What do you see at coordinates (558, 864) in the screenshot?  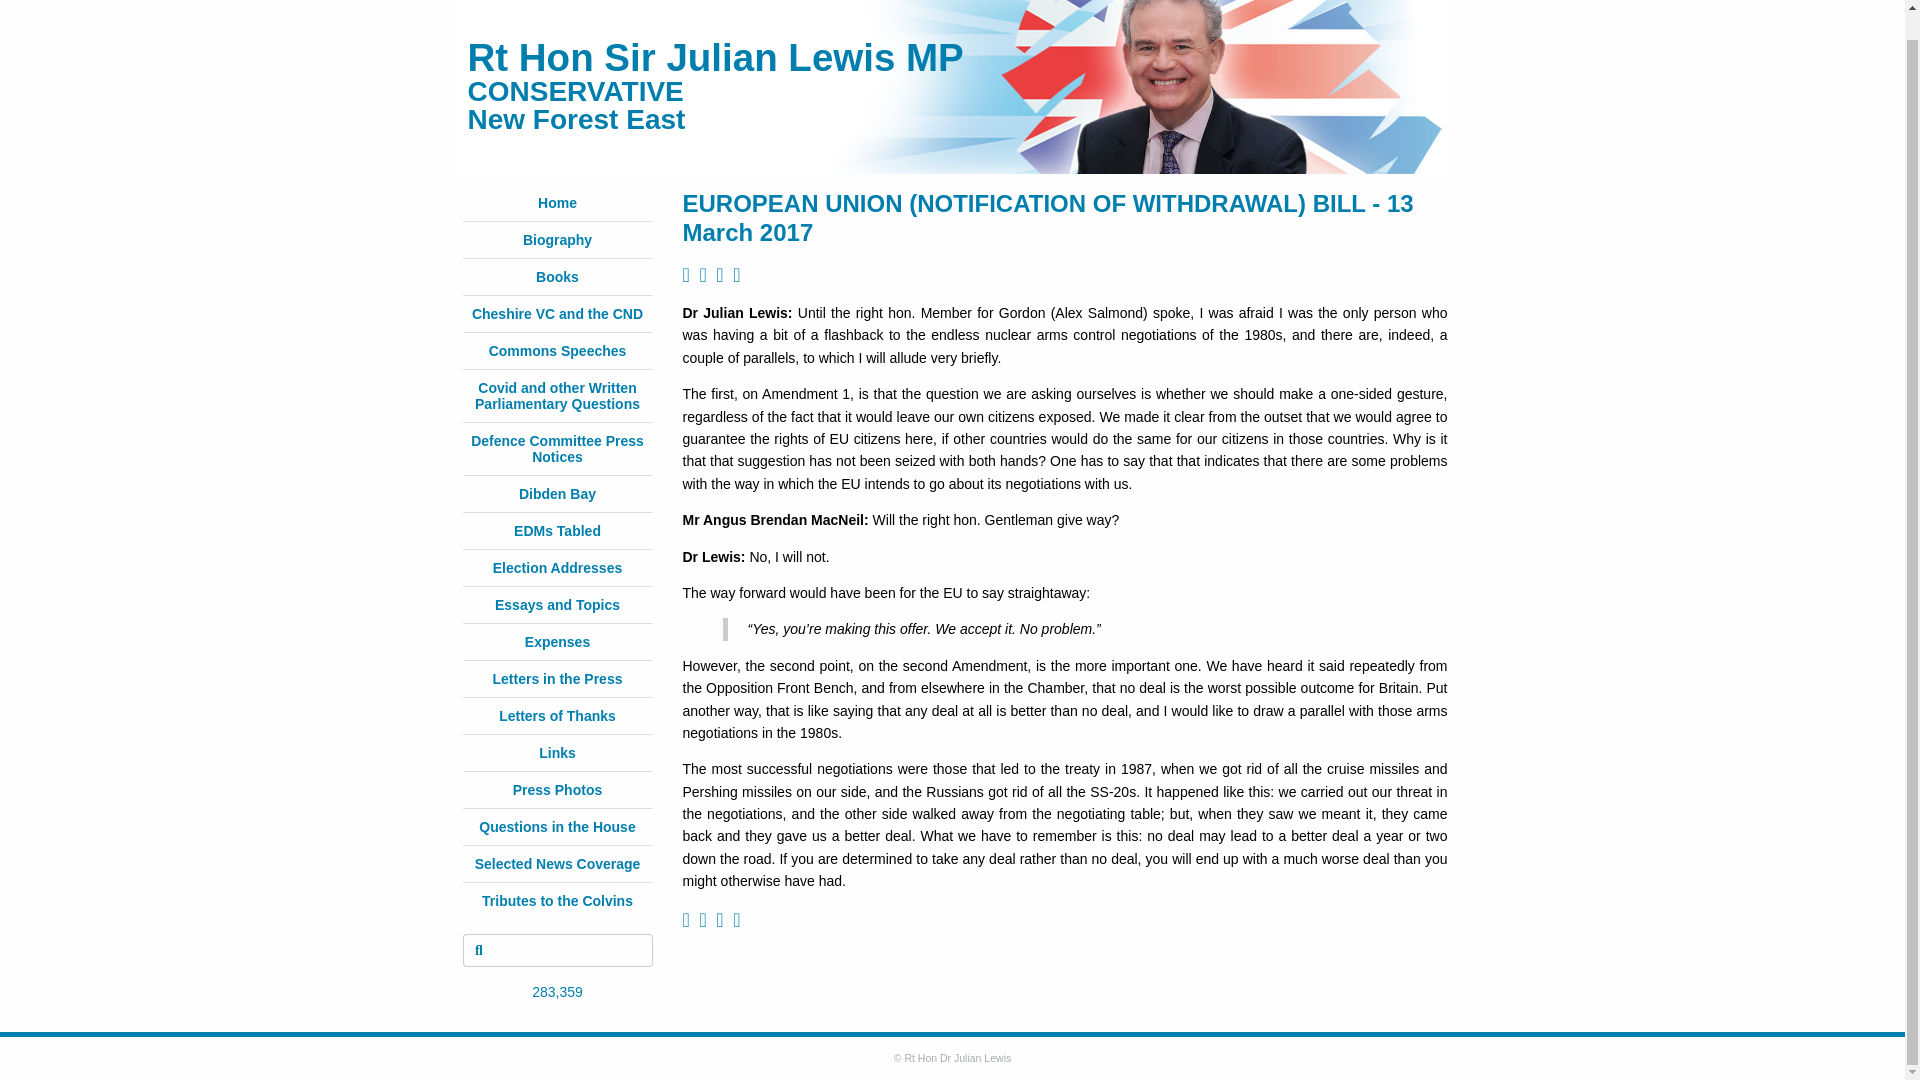 I see `Selected News Coverage` at bounding box center [558, 864].